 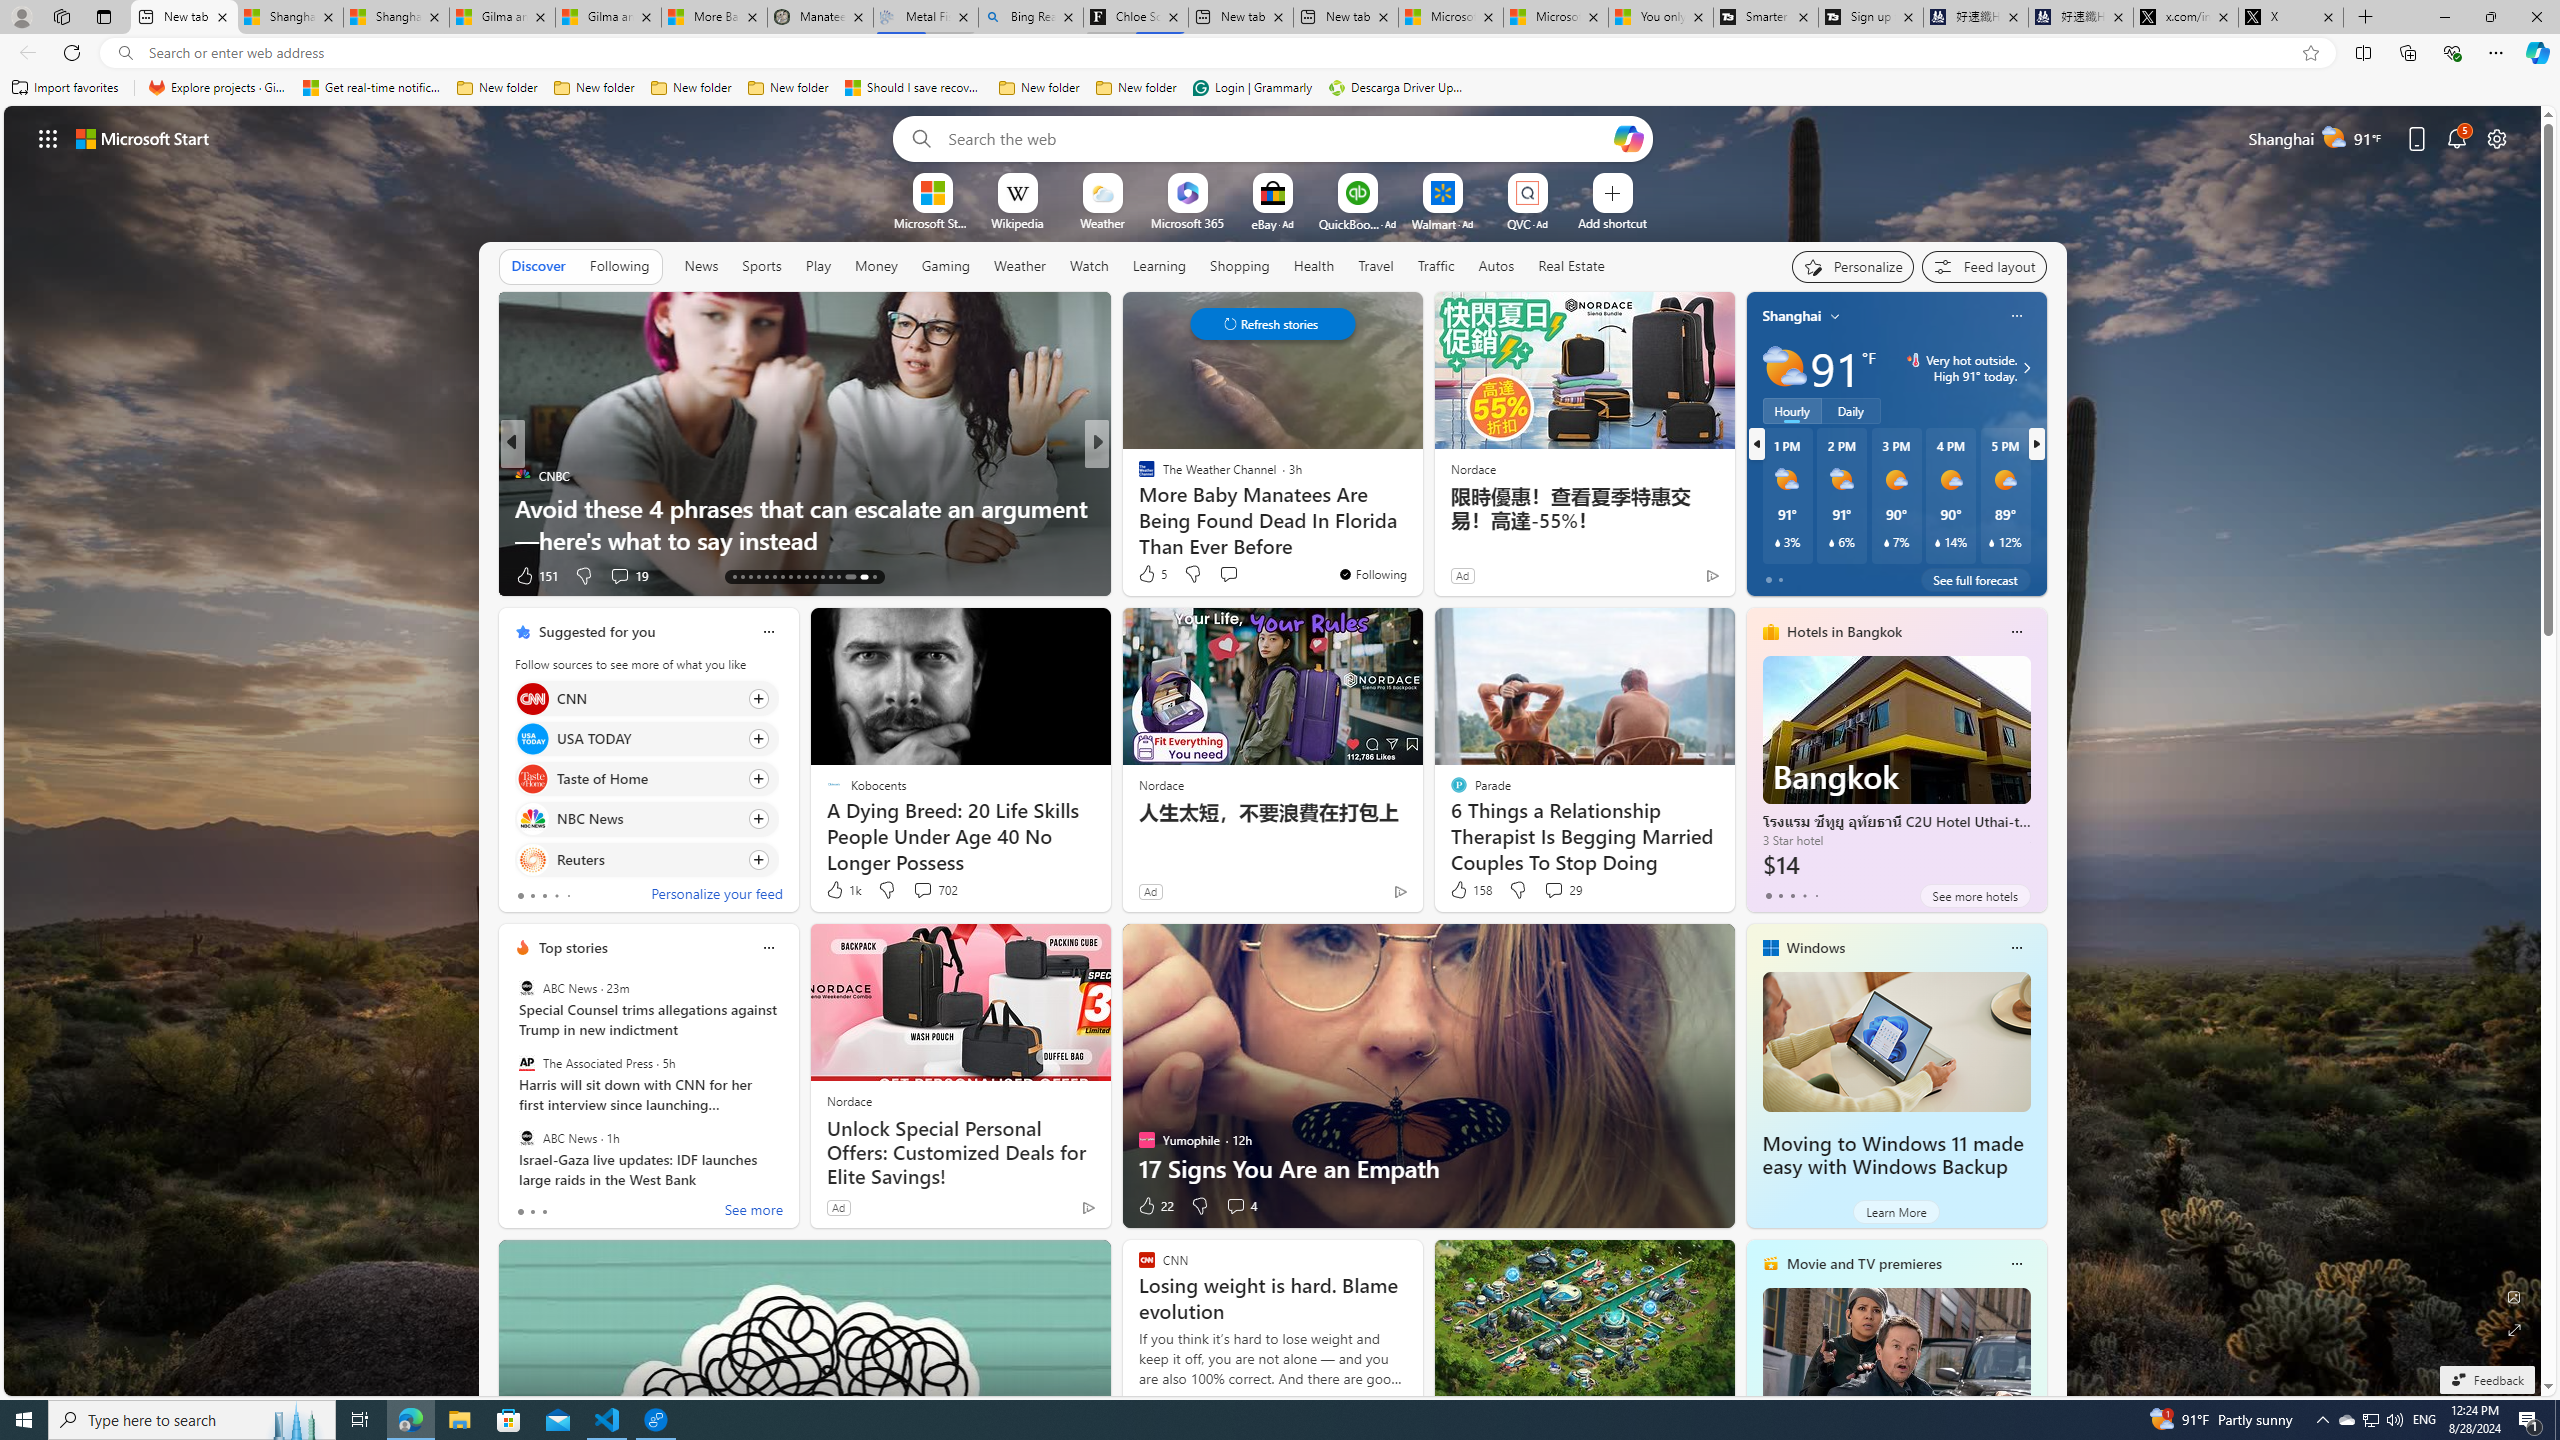 What do you see at coordinates (946, 266) in the screenshot?
I see `Gaming` at bounding box center [946, 266].